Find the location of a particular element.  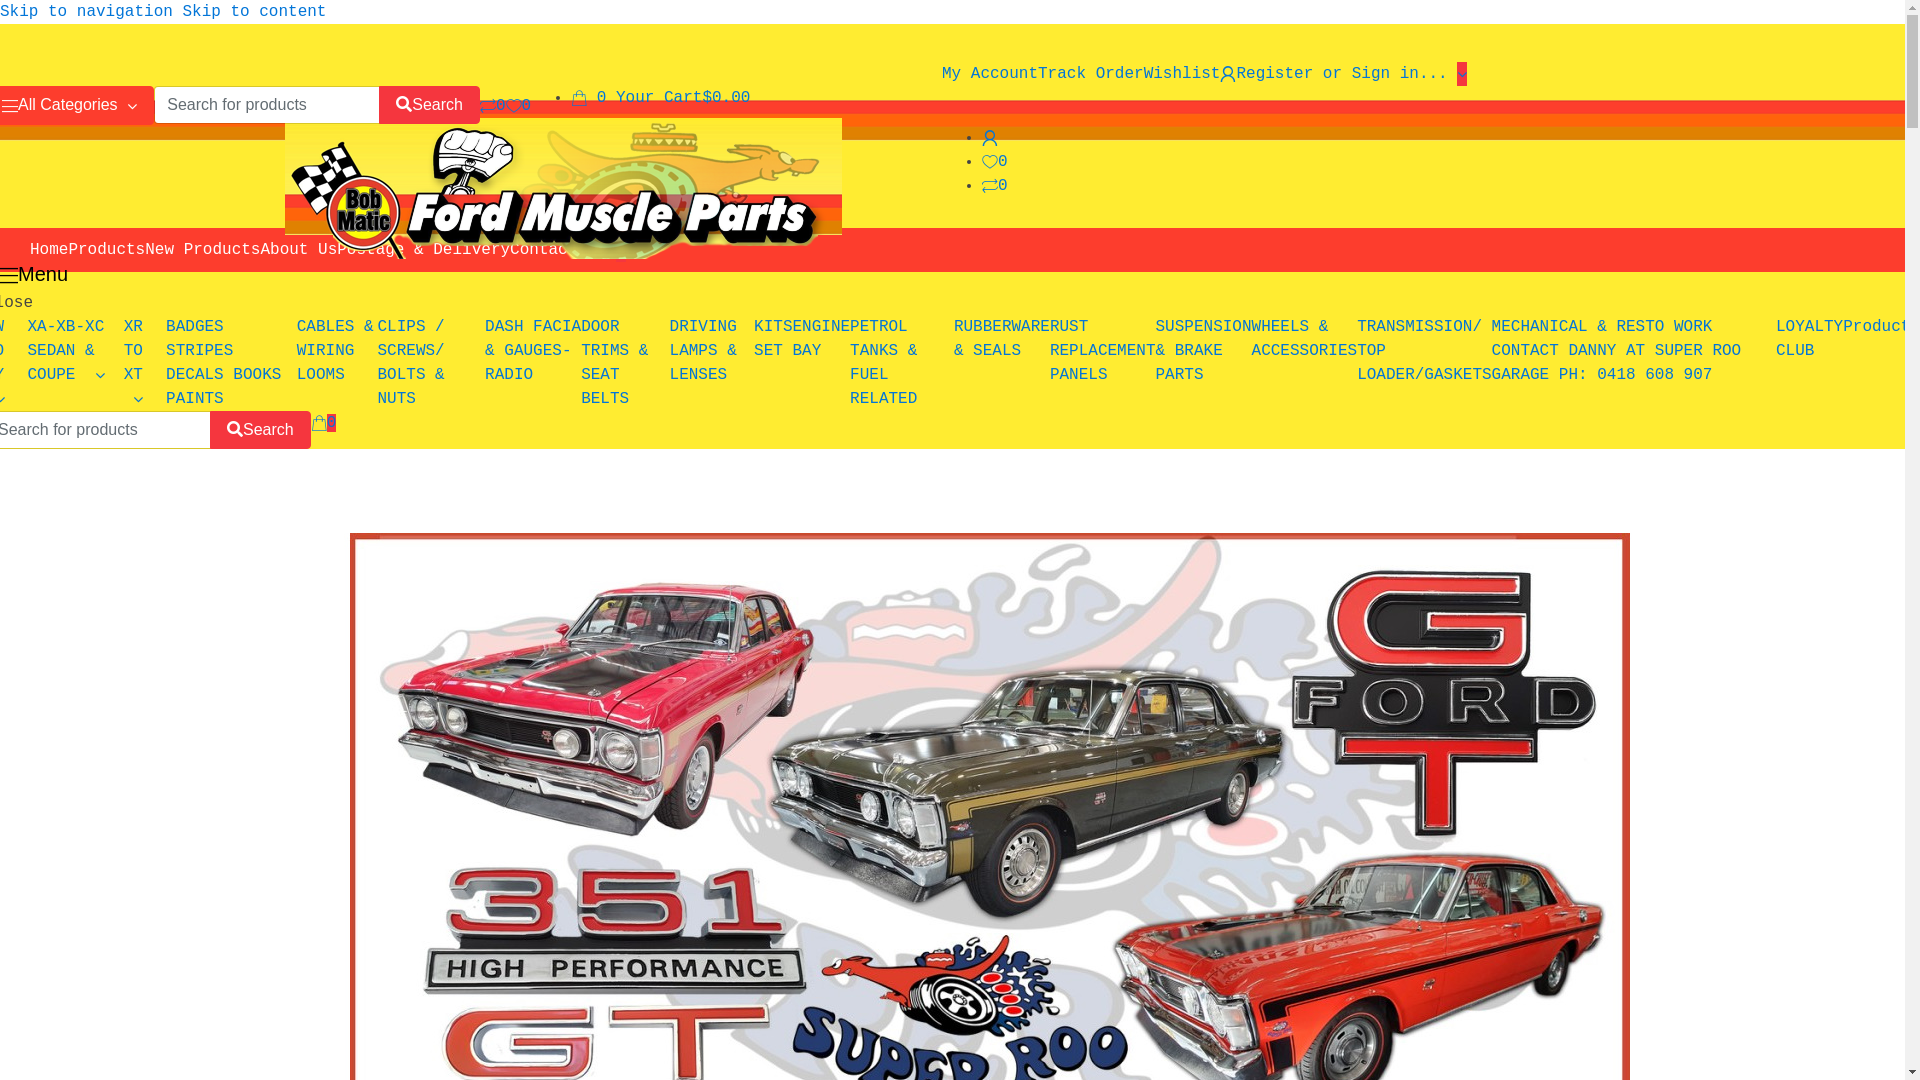

0 is located at coordinates (519, 106).